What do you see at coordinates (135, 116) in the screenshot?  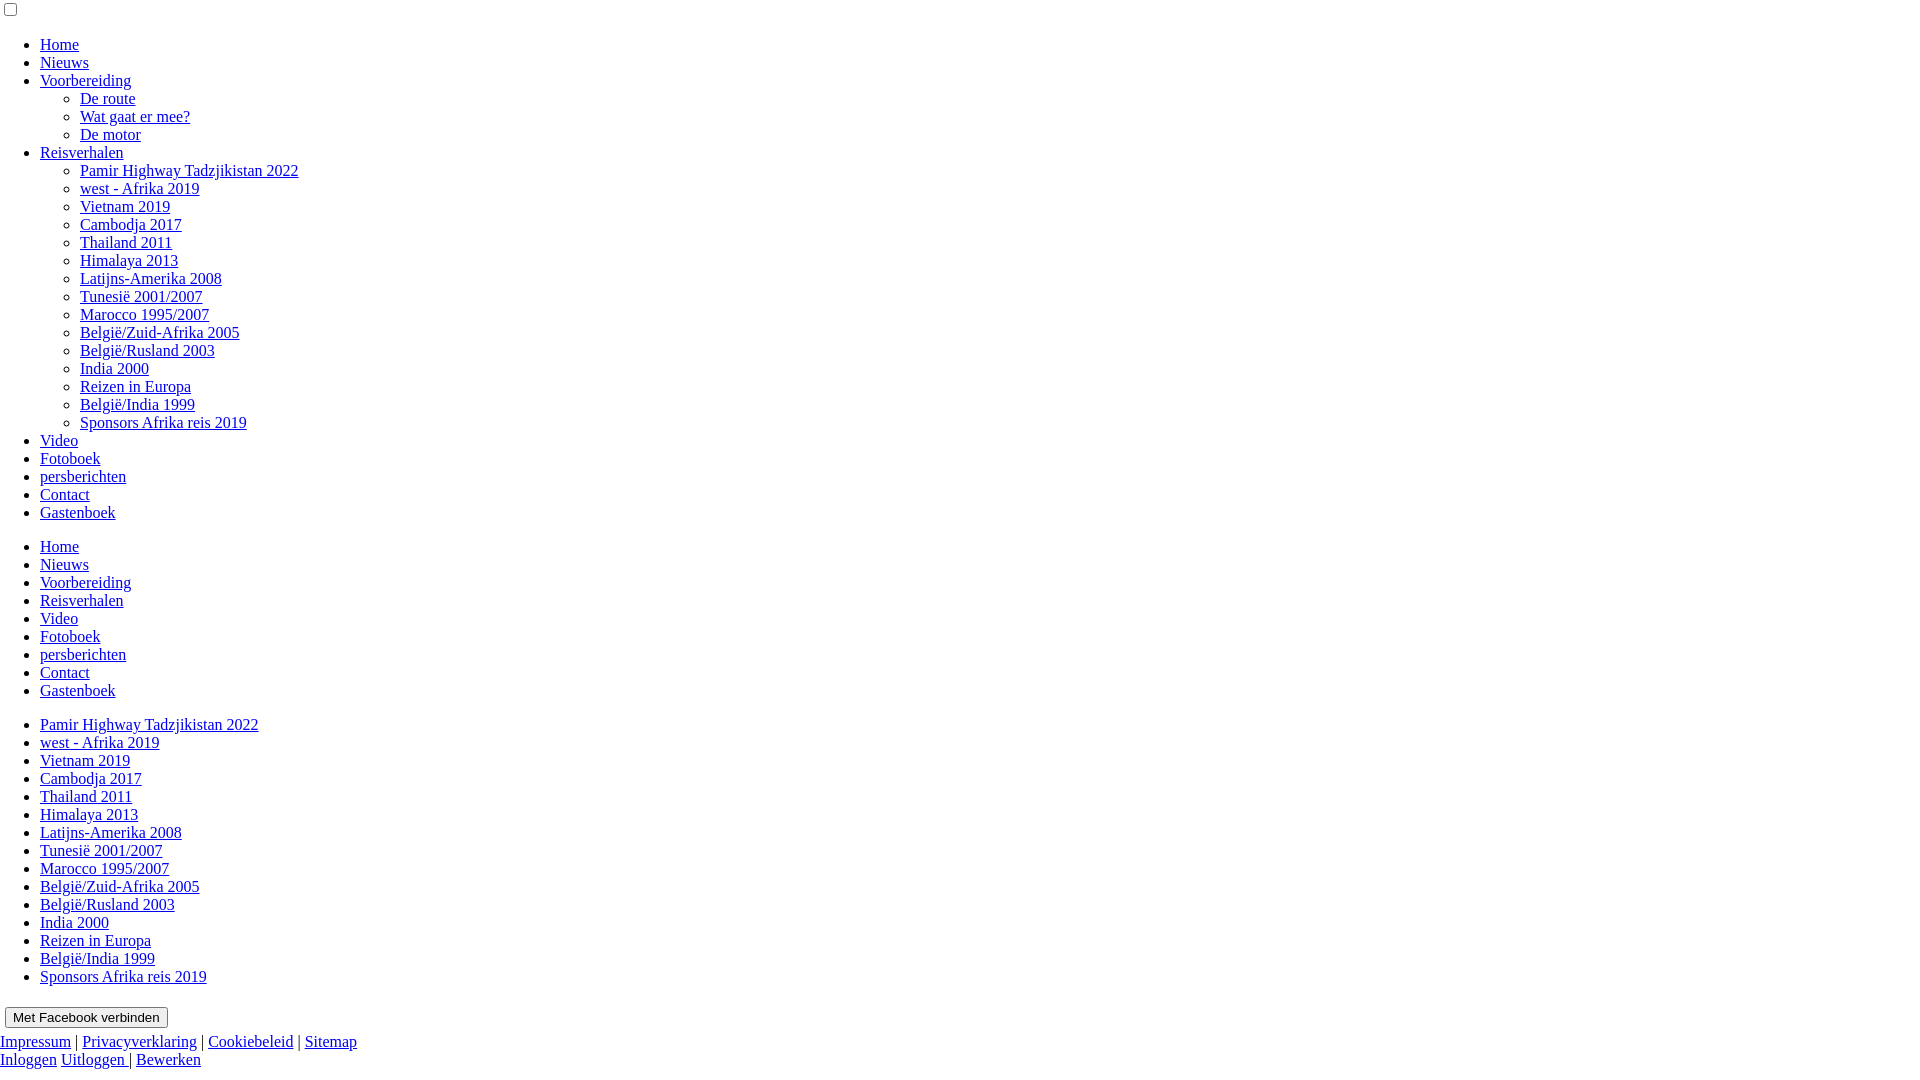 I see `Wat gaat er mee?` at bounding box center [135, 116].